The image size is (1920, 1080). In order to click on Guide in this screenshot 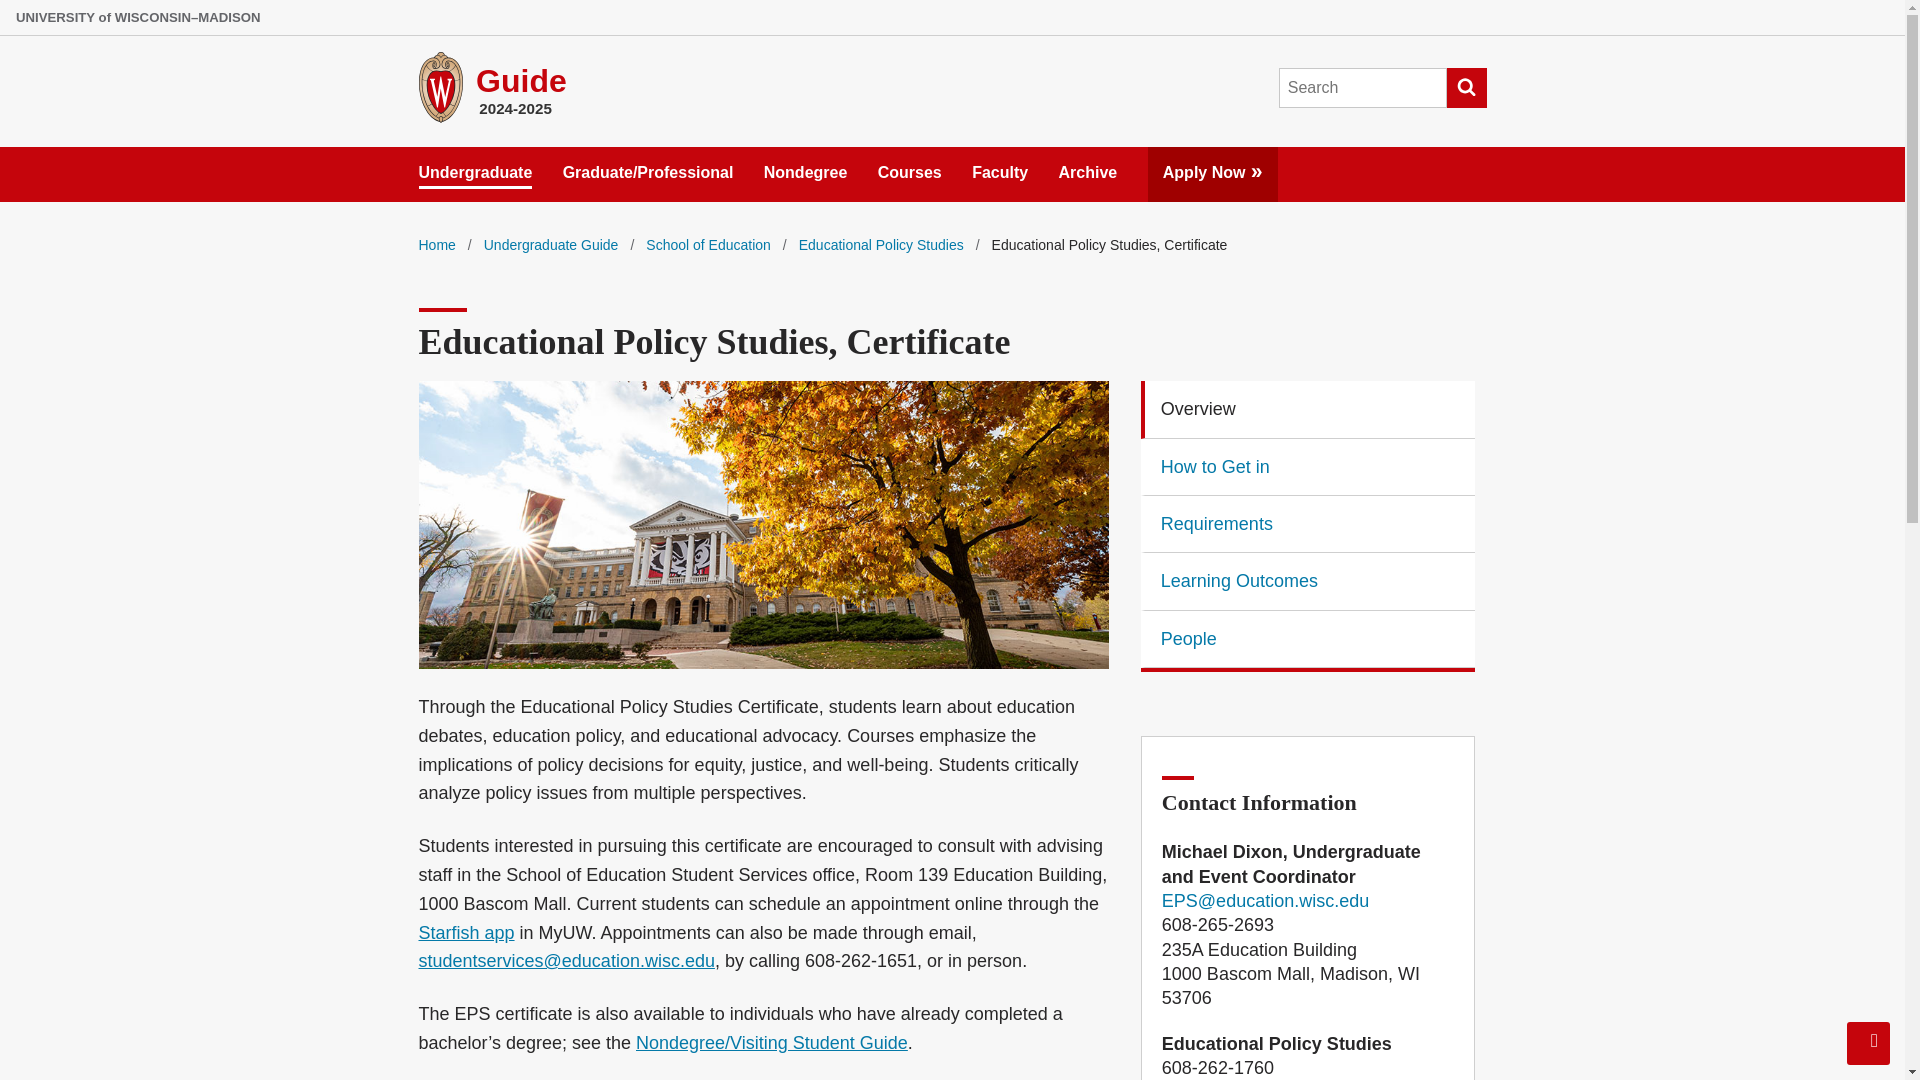, I will do `click(521, 80)`.